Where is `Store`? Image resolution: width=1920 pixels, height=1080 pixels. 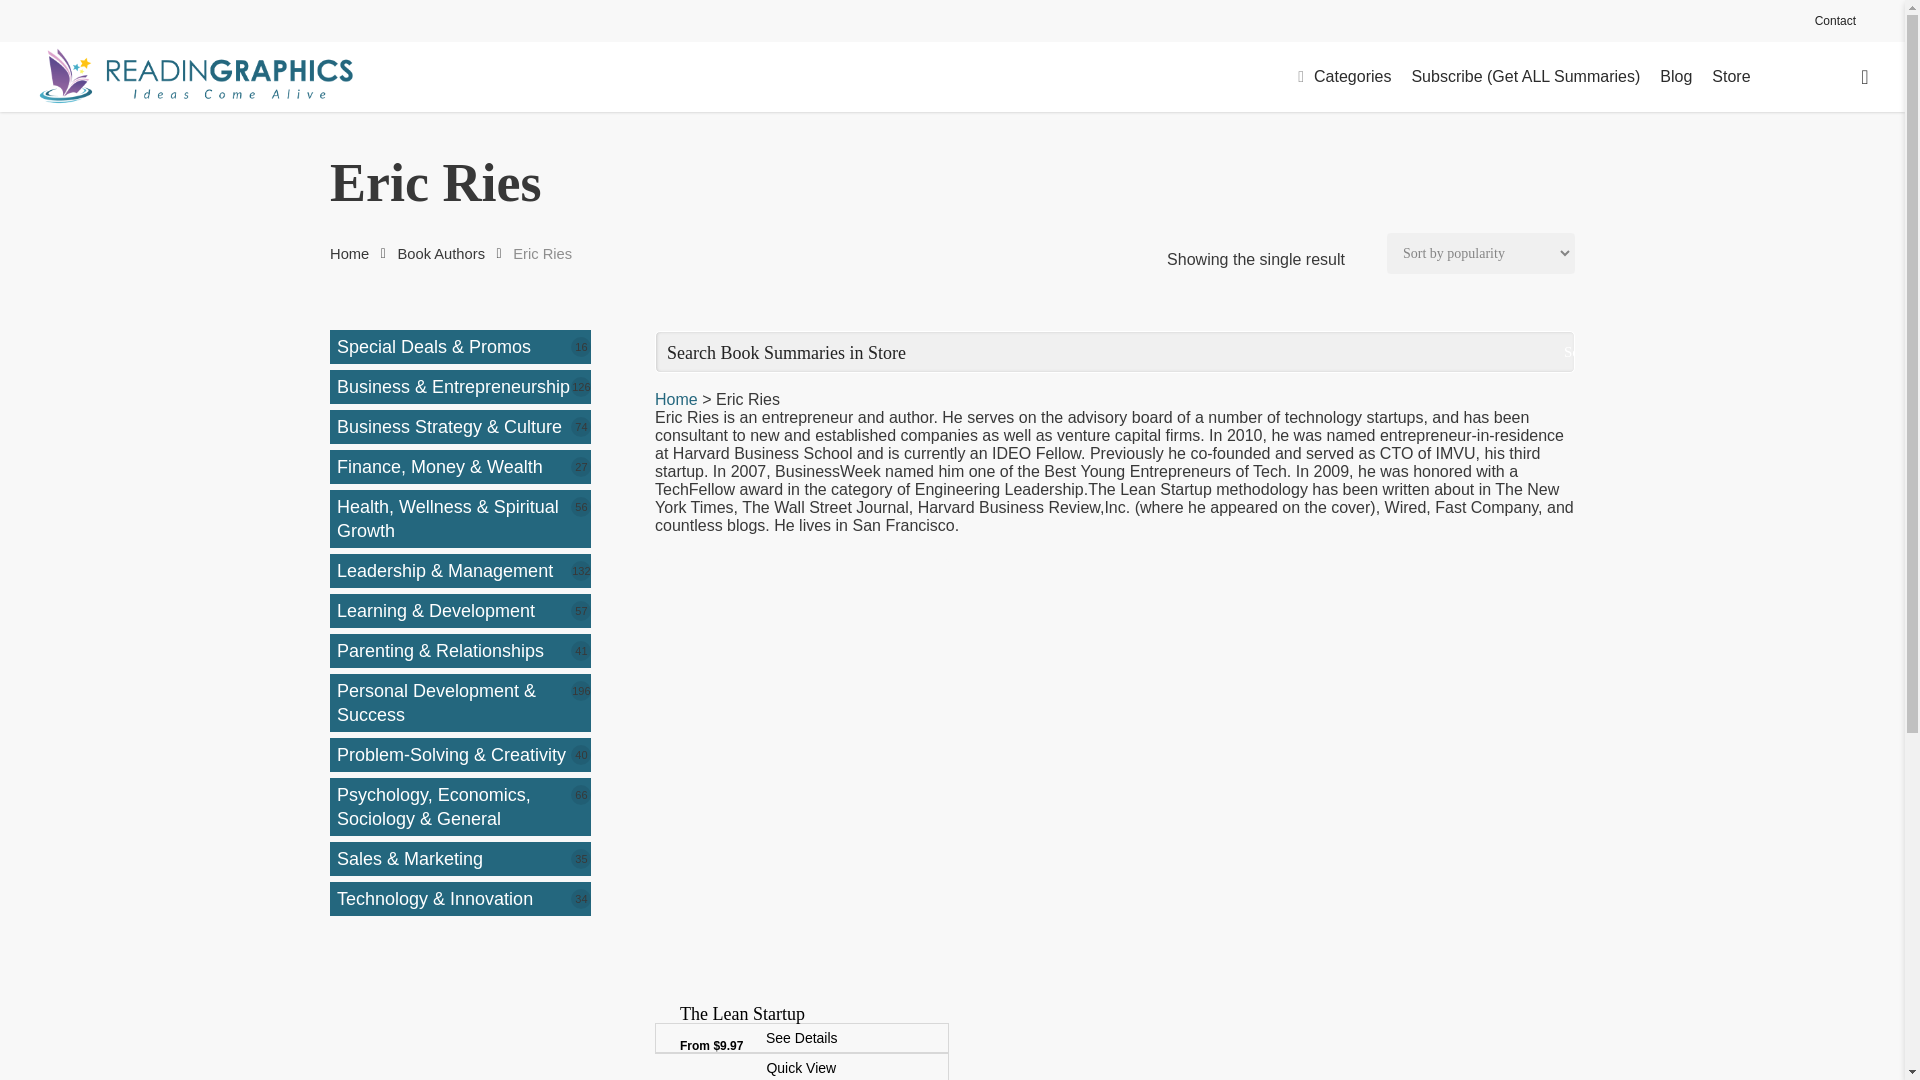
Store is located at coordinates (1730, 77).